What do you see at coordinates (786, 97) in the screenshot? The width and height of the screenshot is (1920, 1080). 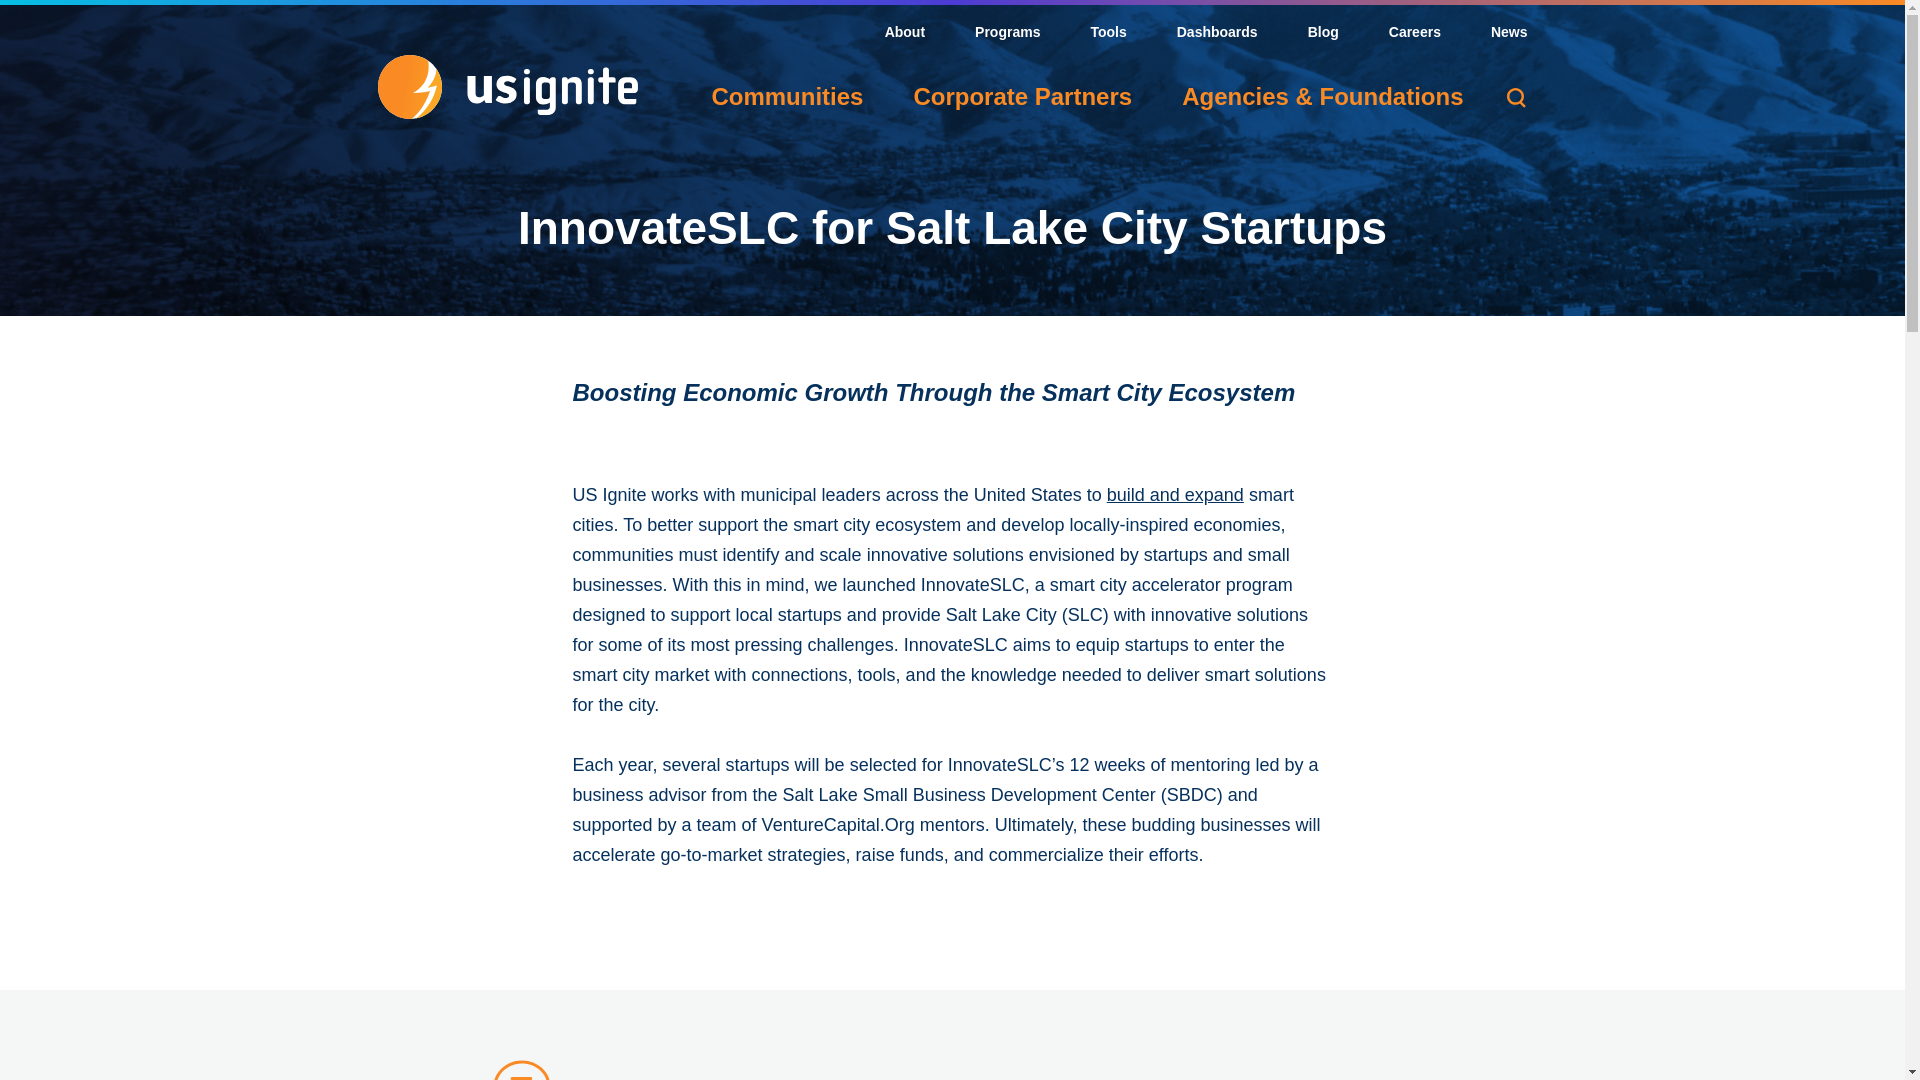 I see `Communities` at bounding box center [786, 97].